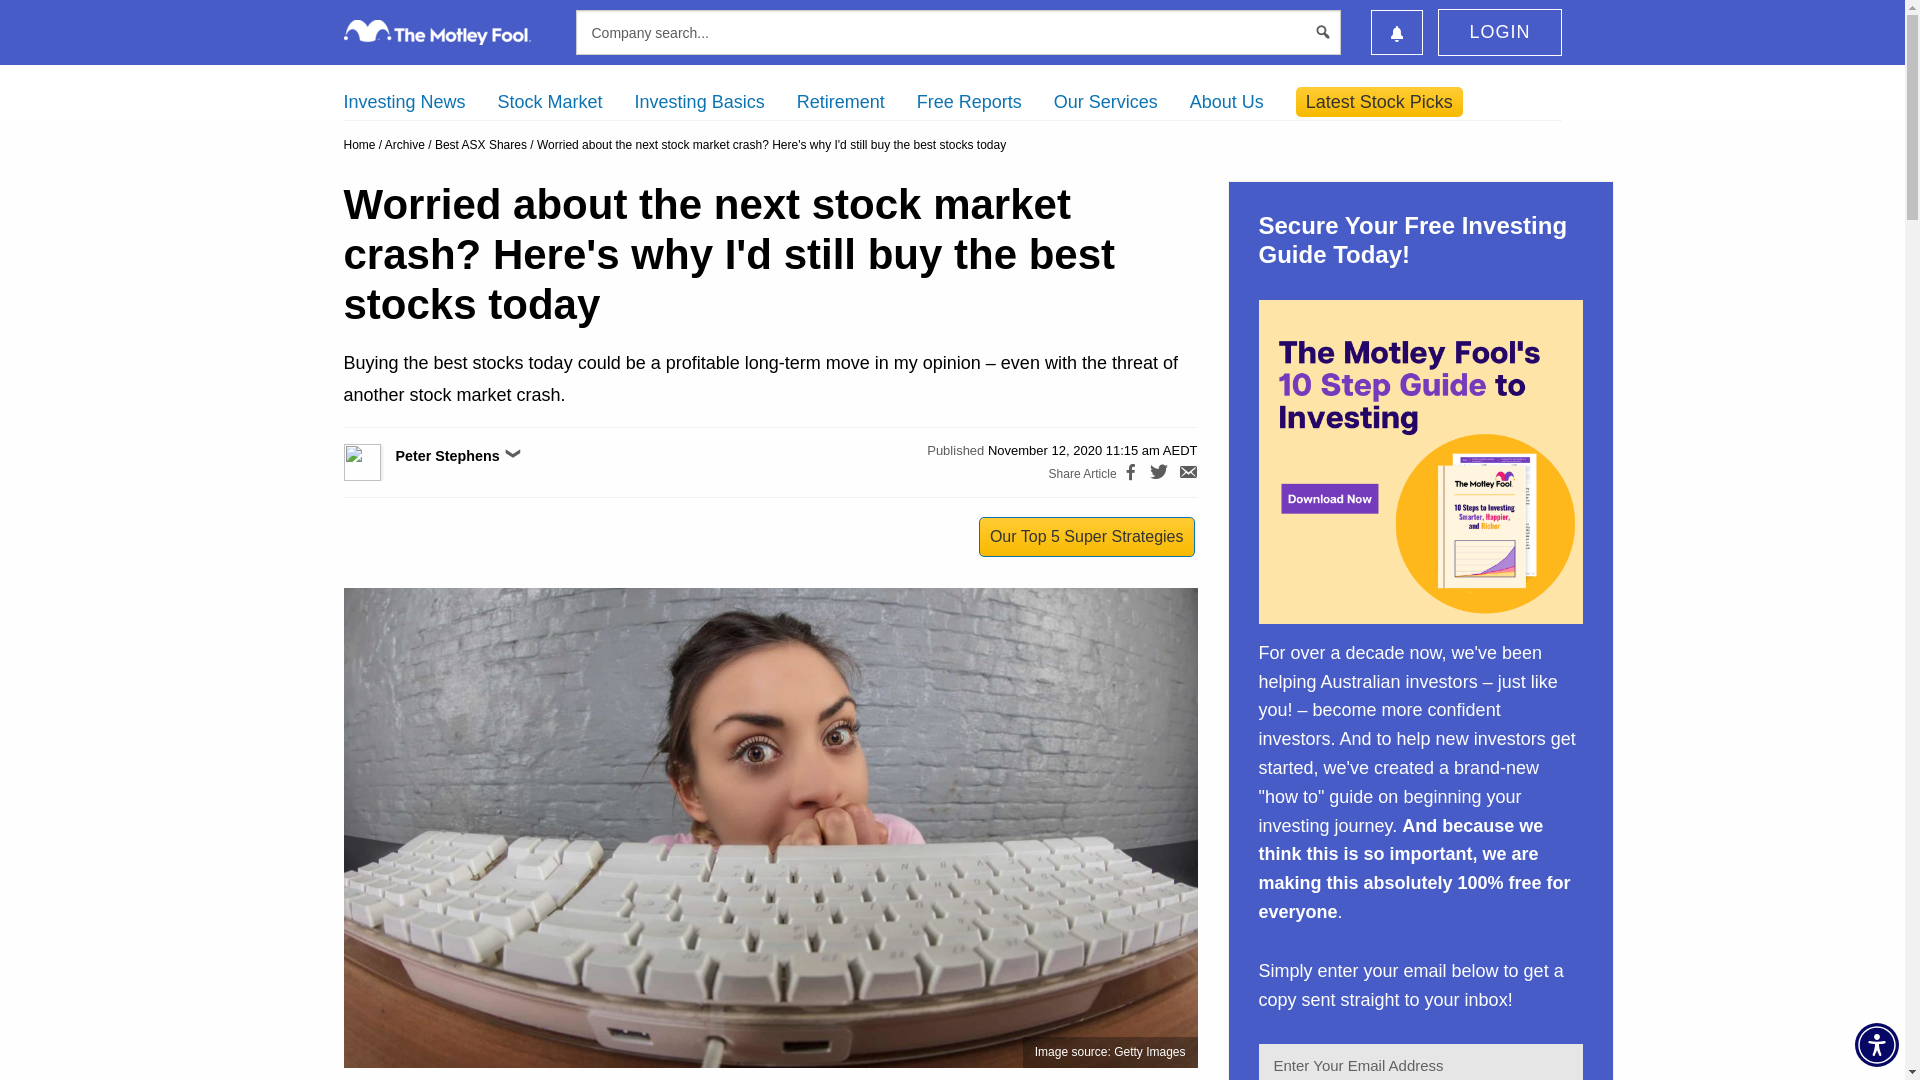 Image resolution: width=1920 pixels, height=1080 pixels. I want to click on LOGIN, so click(1499, 32).